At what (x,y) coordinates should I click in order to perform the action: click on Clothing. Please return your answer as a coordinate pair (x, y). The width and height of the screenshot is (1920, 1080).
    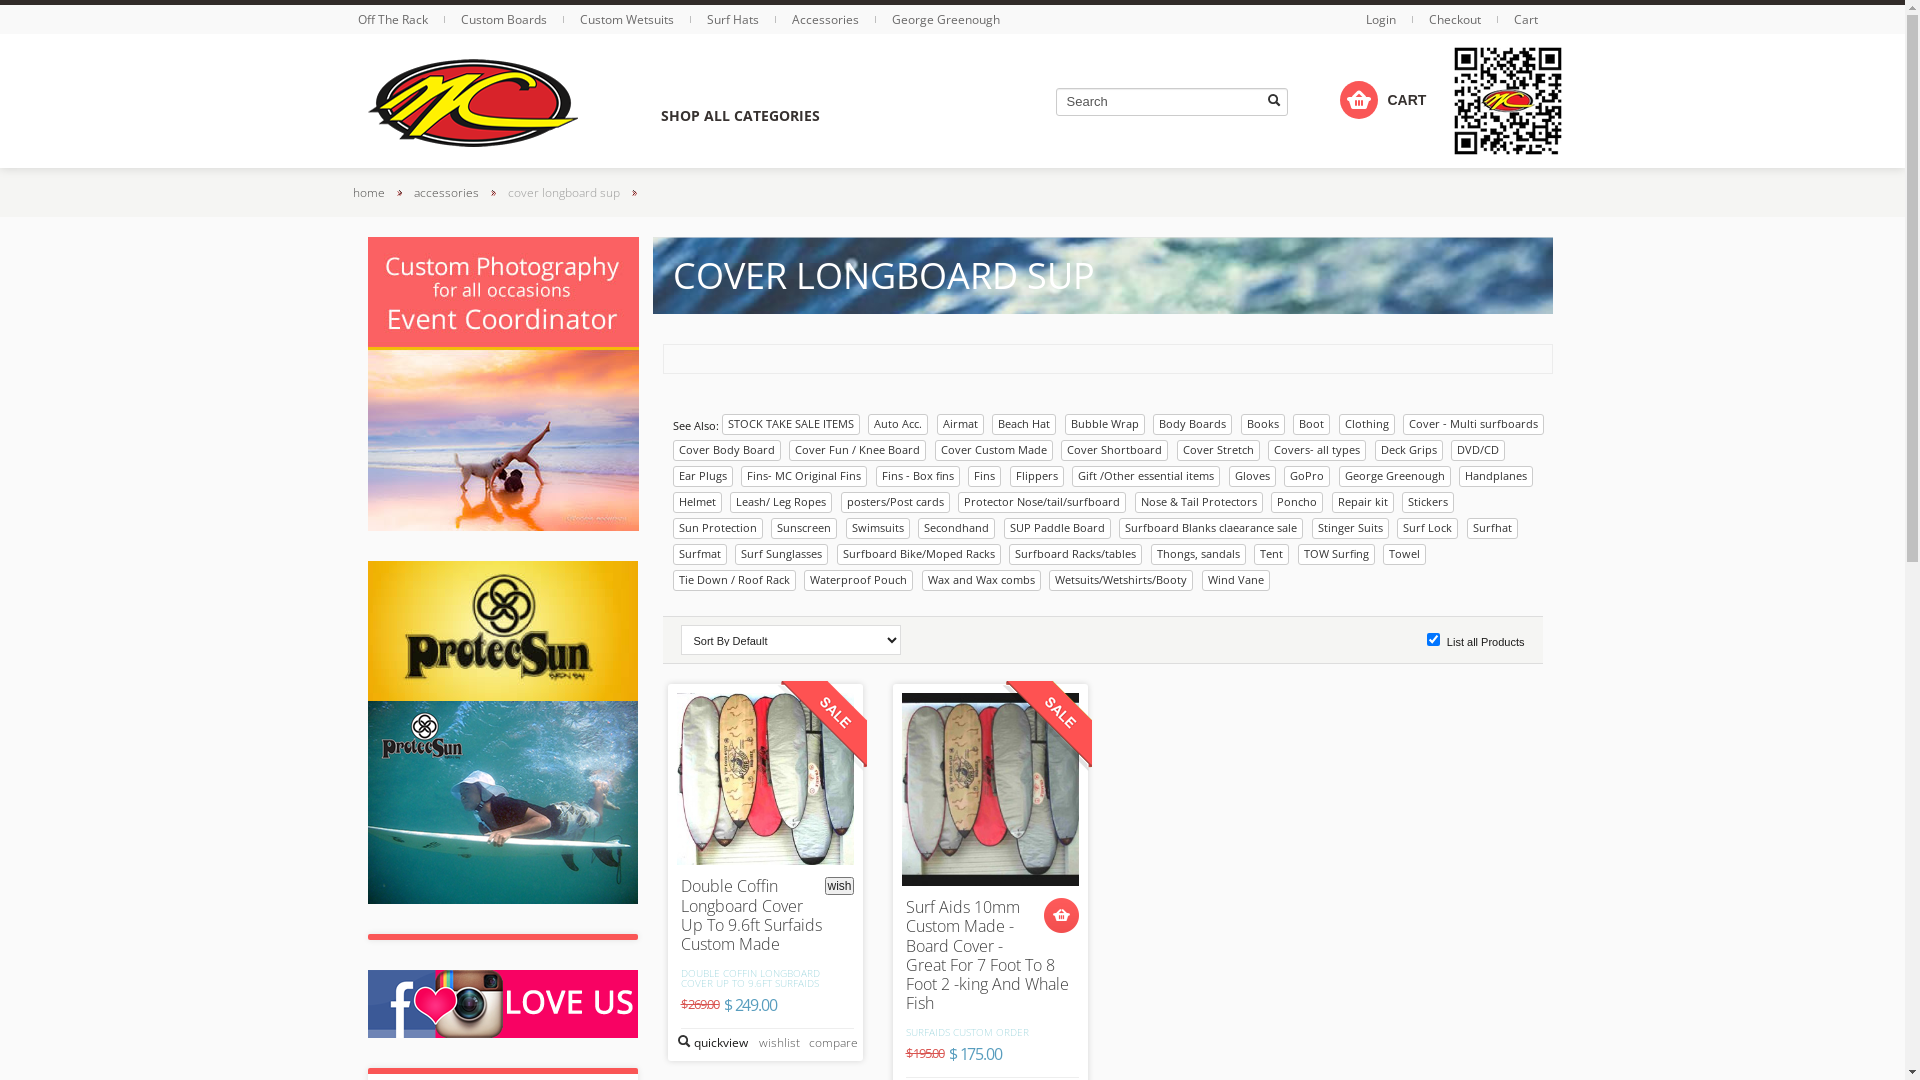
    Looking at the image, I should click on (1366, 424).